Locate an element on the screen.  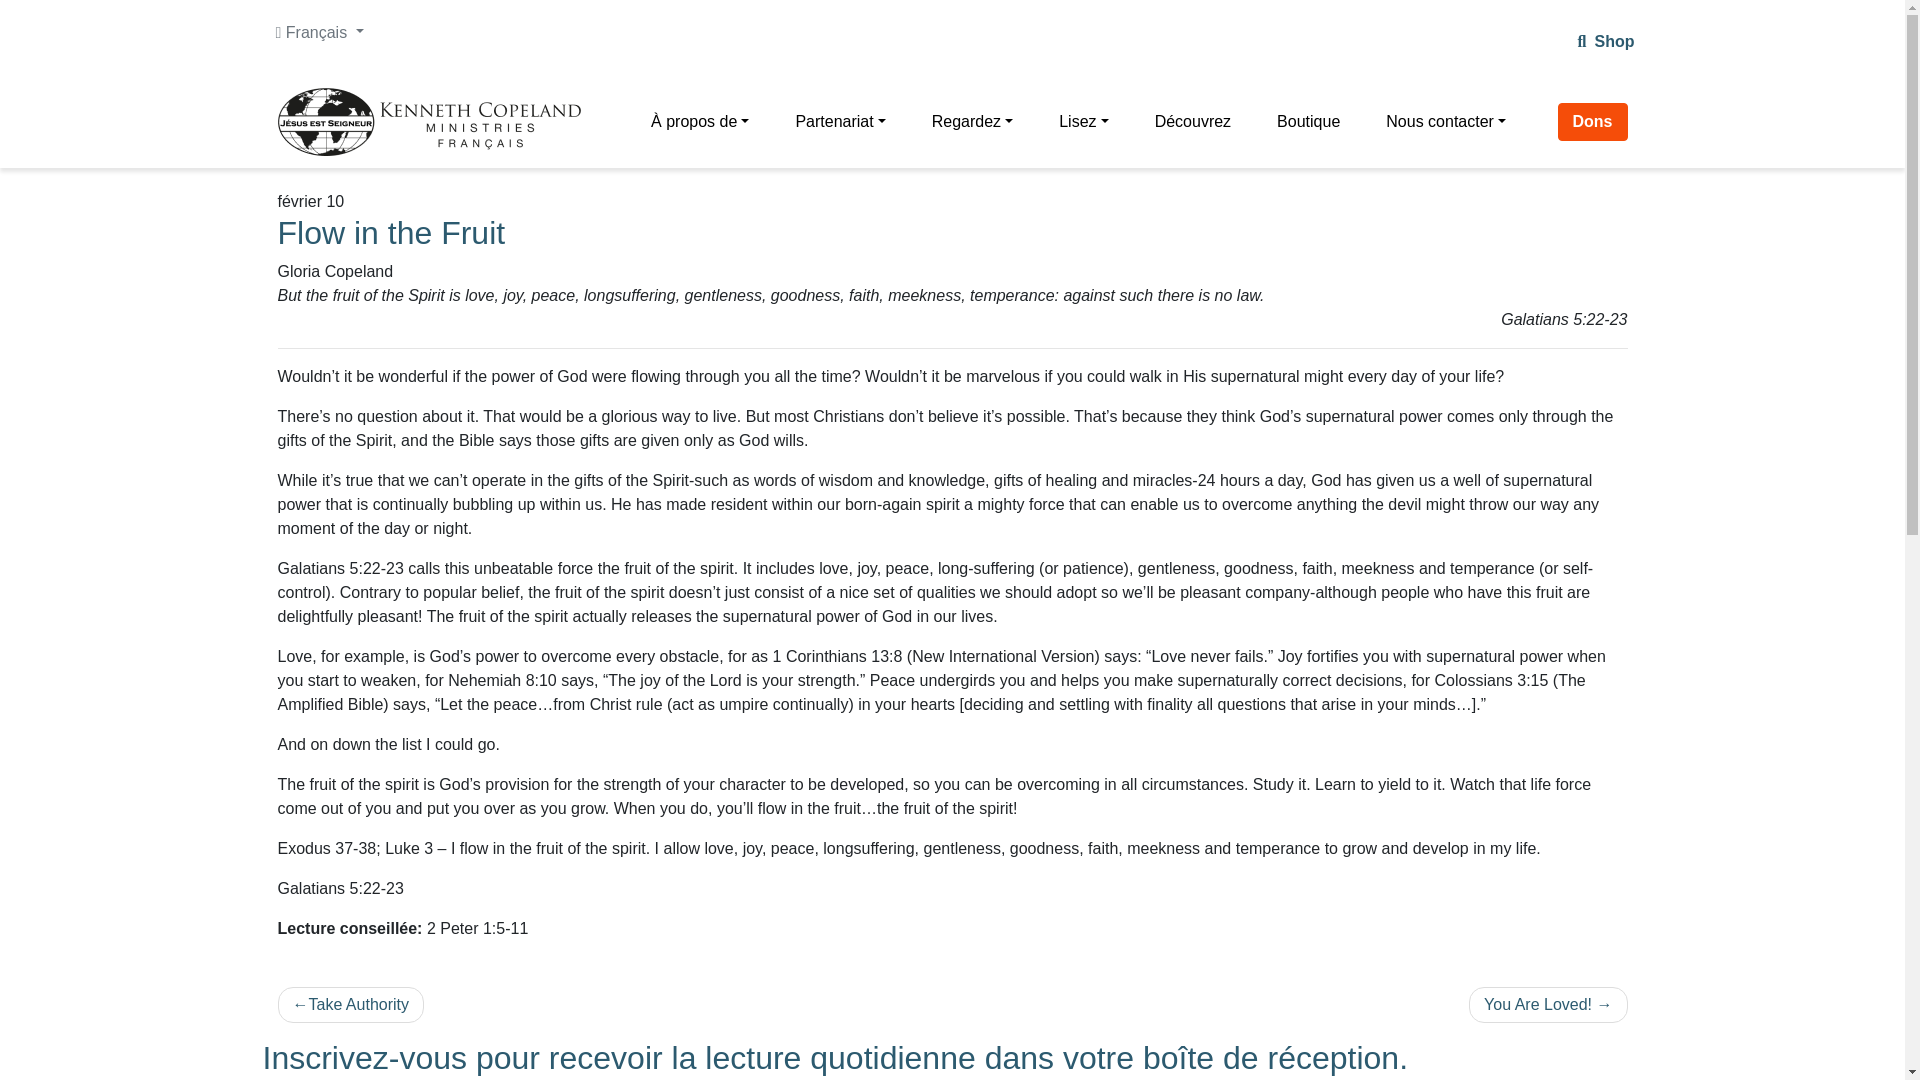
Shop is located at coordinates (1613, 41).